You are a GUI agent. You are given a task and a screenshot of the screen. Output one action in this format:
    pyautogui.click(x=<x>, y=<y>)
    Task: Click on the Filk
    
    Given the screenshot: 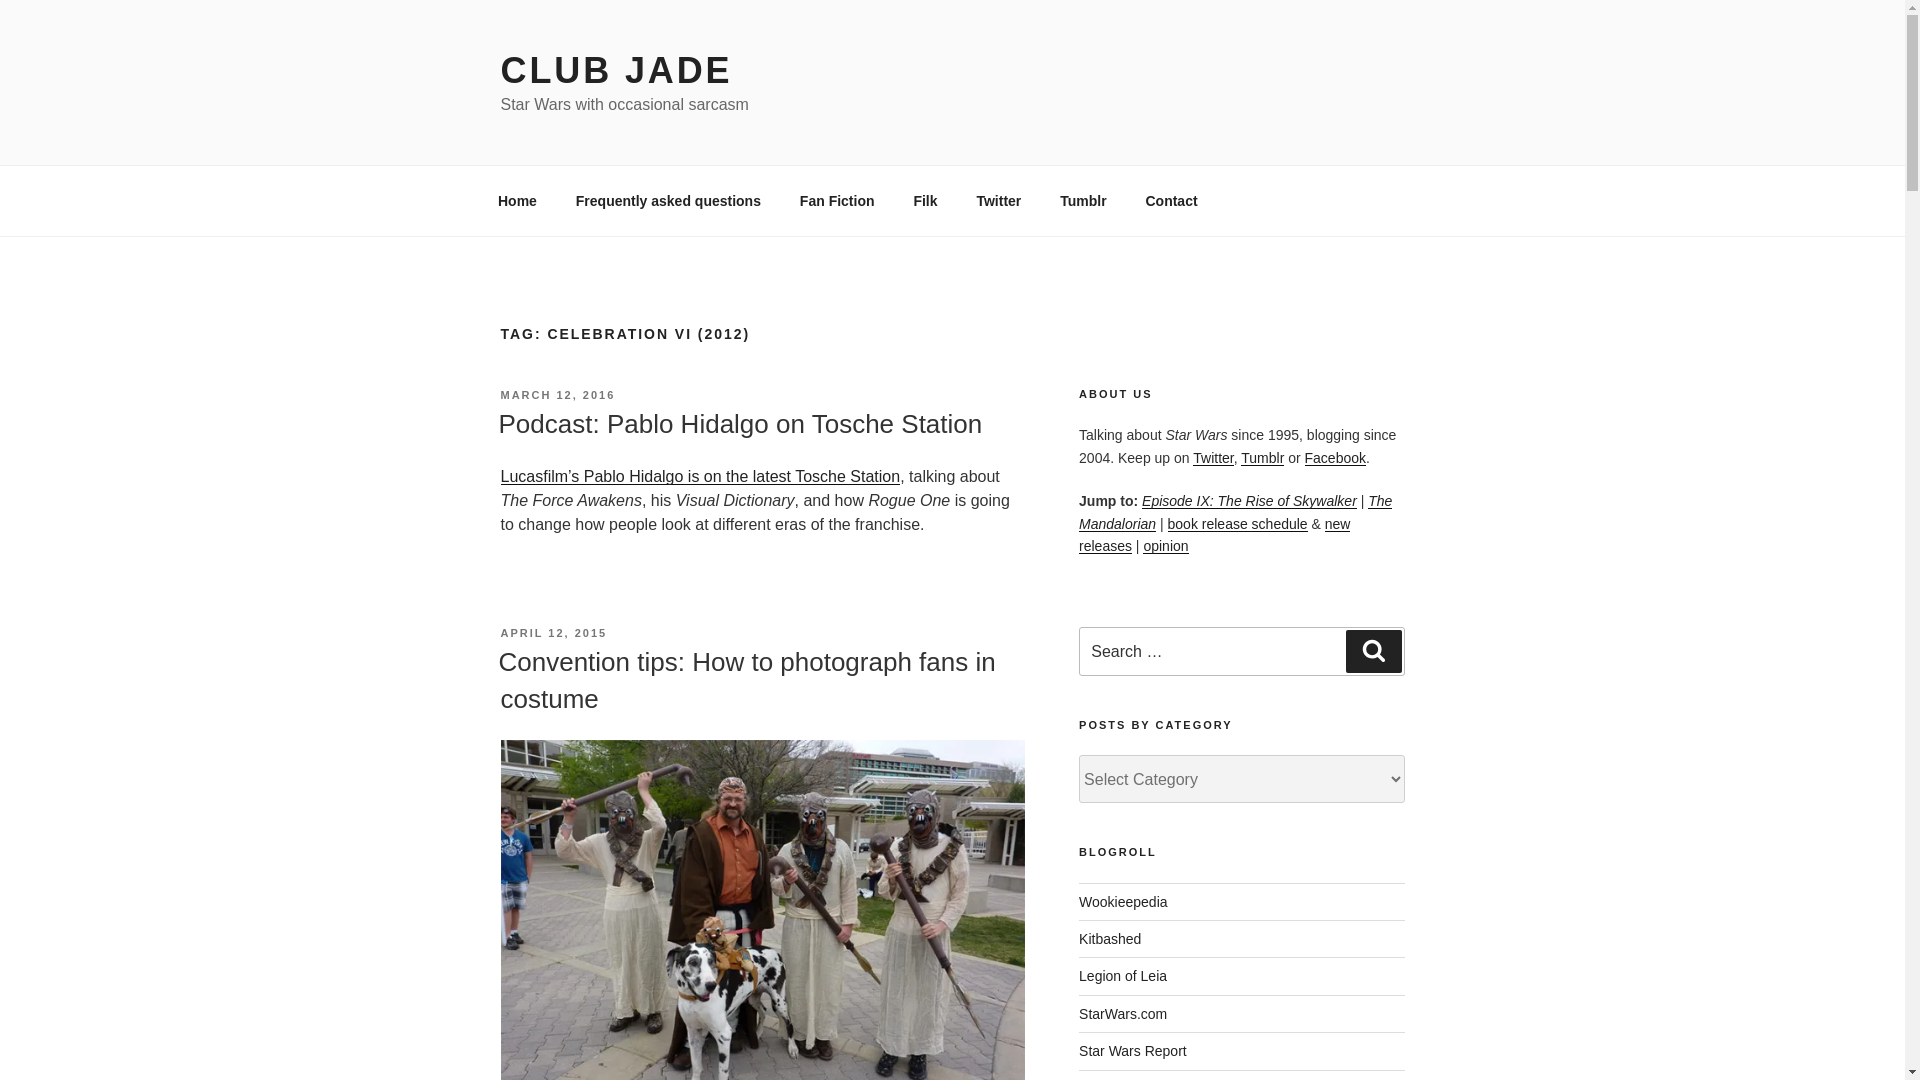 What is the action you would take?
    pyautogui.click(x=925, y=200)
    